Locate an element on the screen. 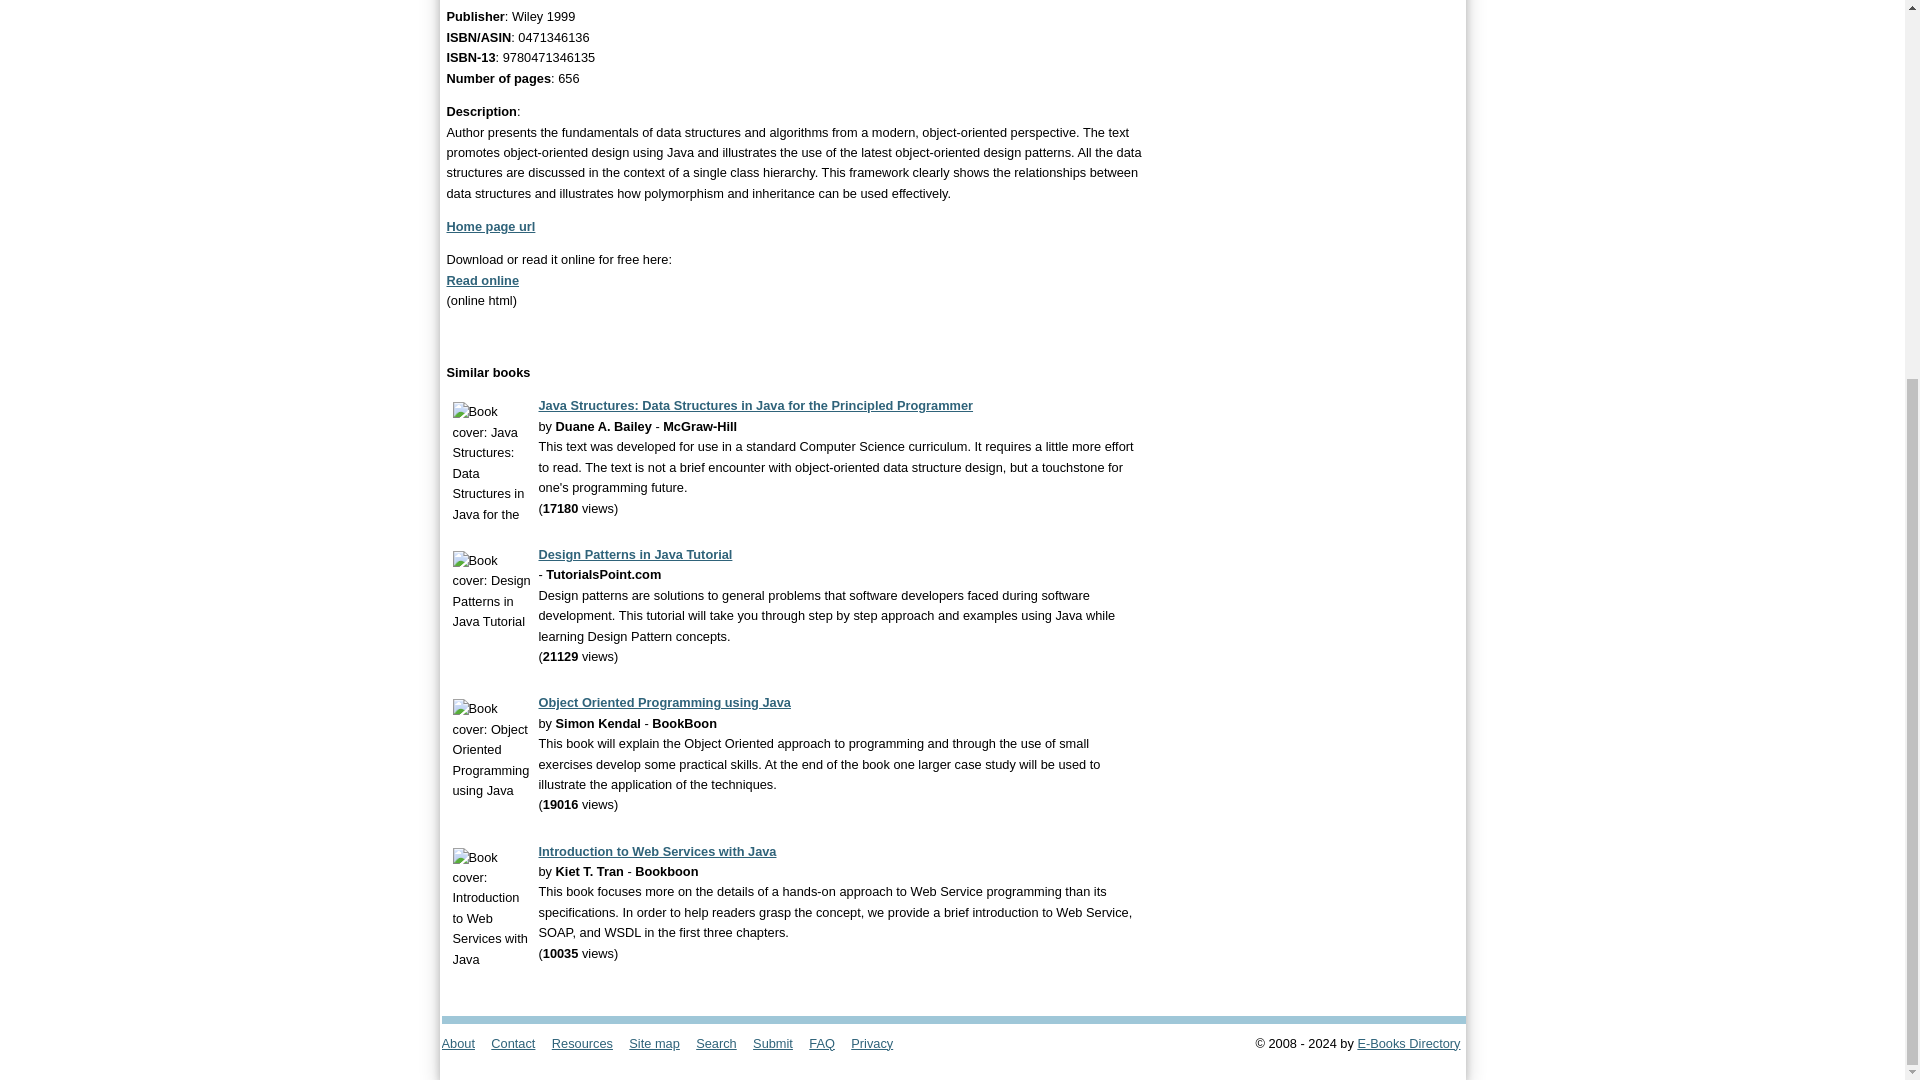 The image size is (1920, 1080). Read online is located at coordinates (482, 280).